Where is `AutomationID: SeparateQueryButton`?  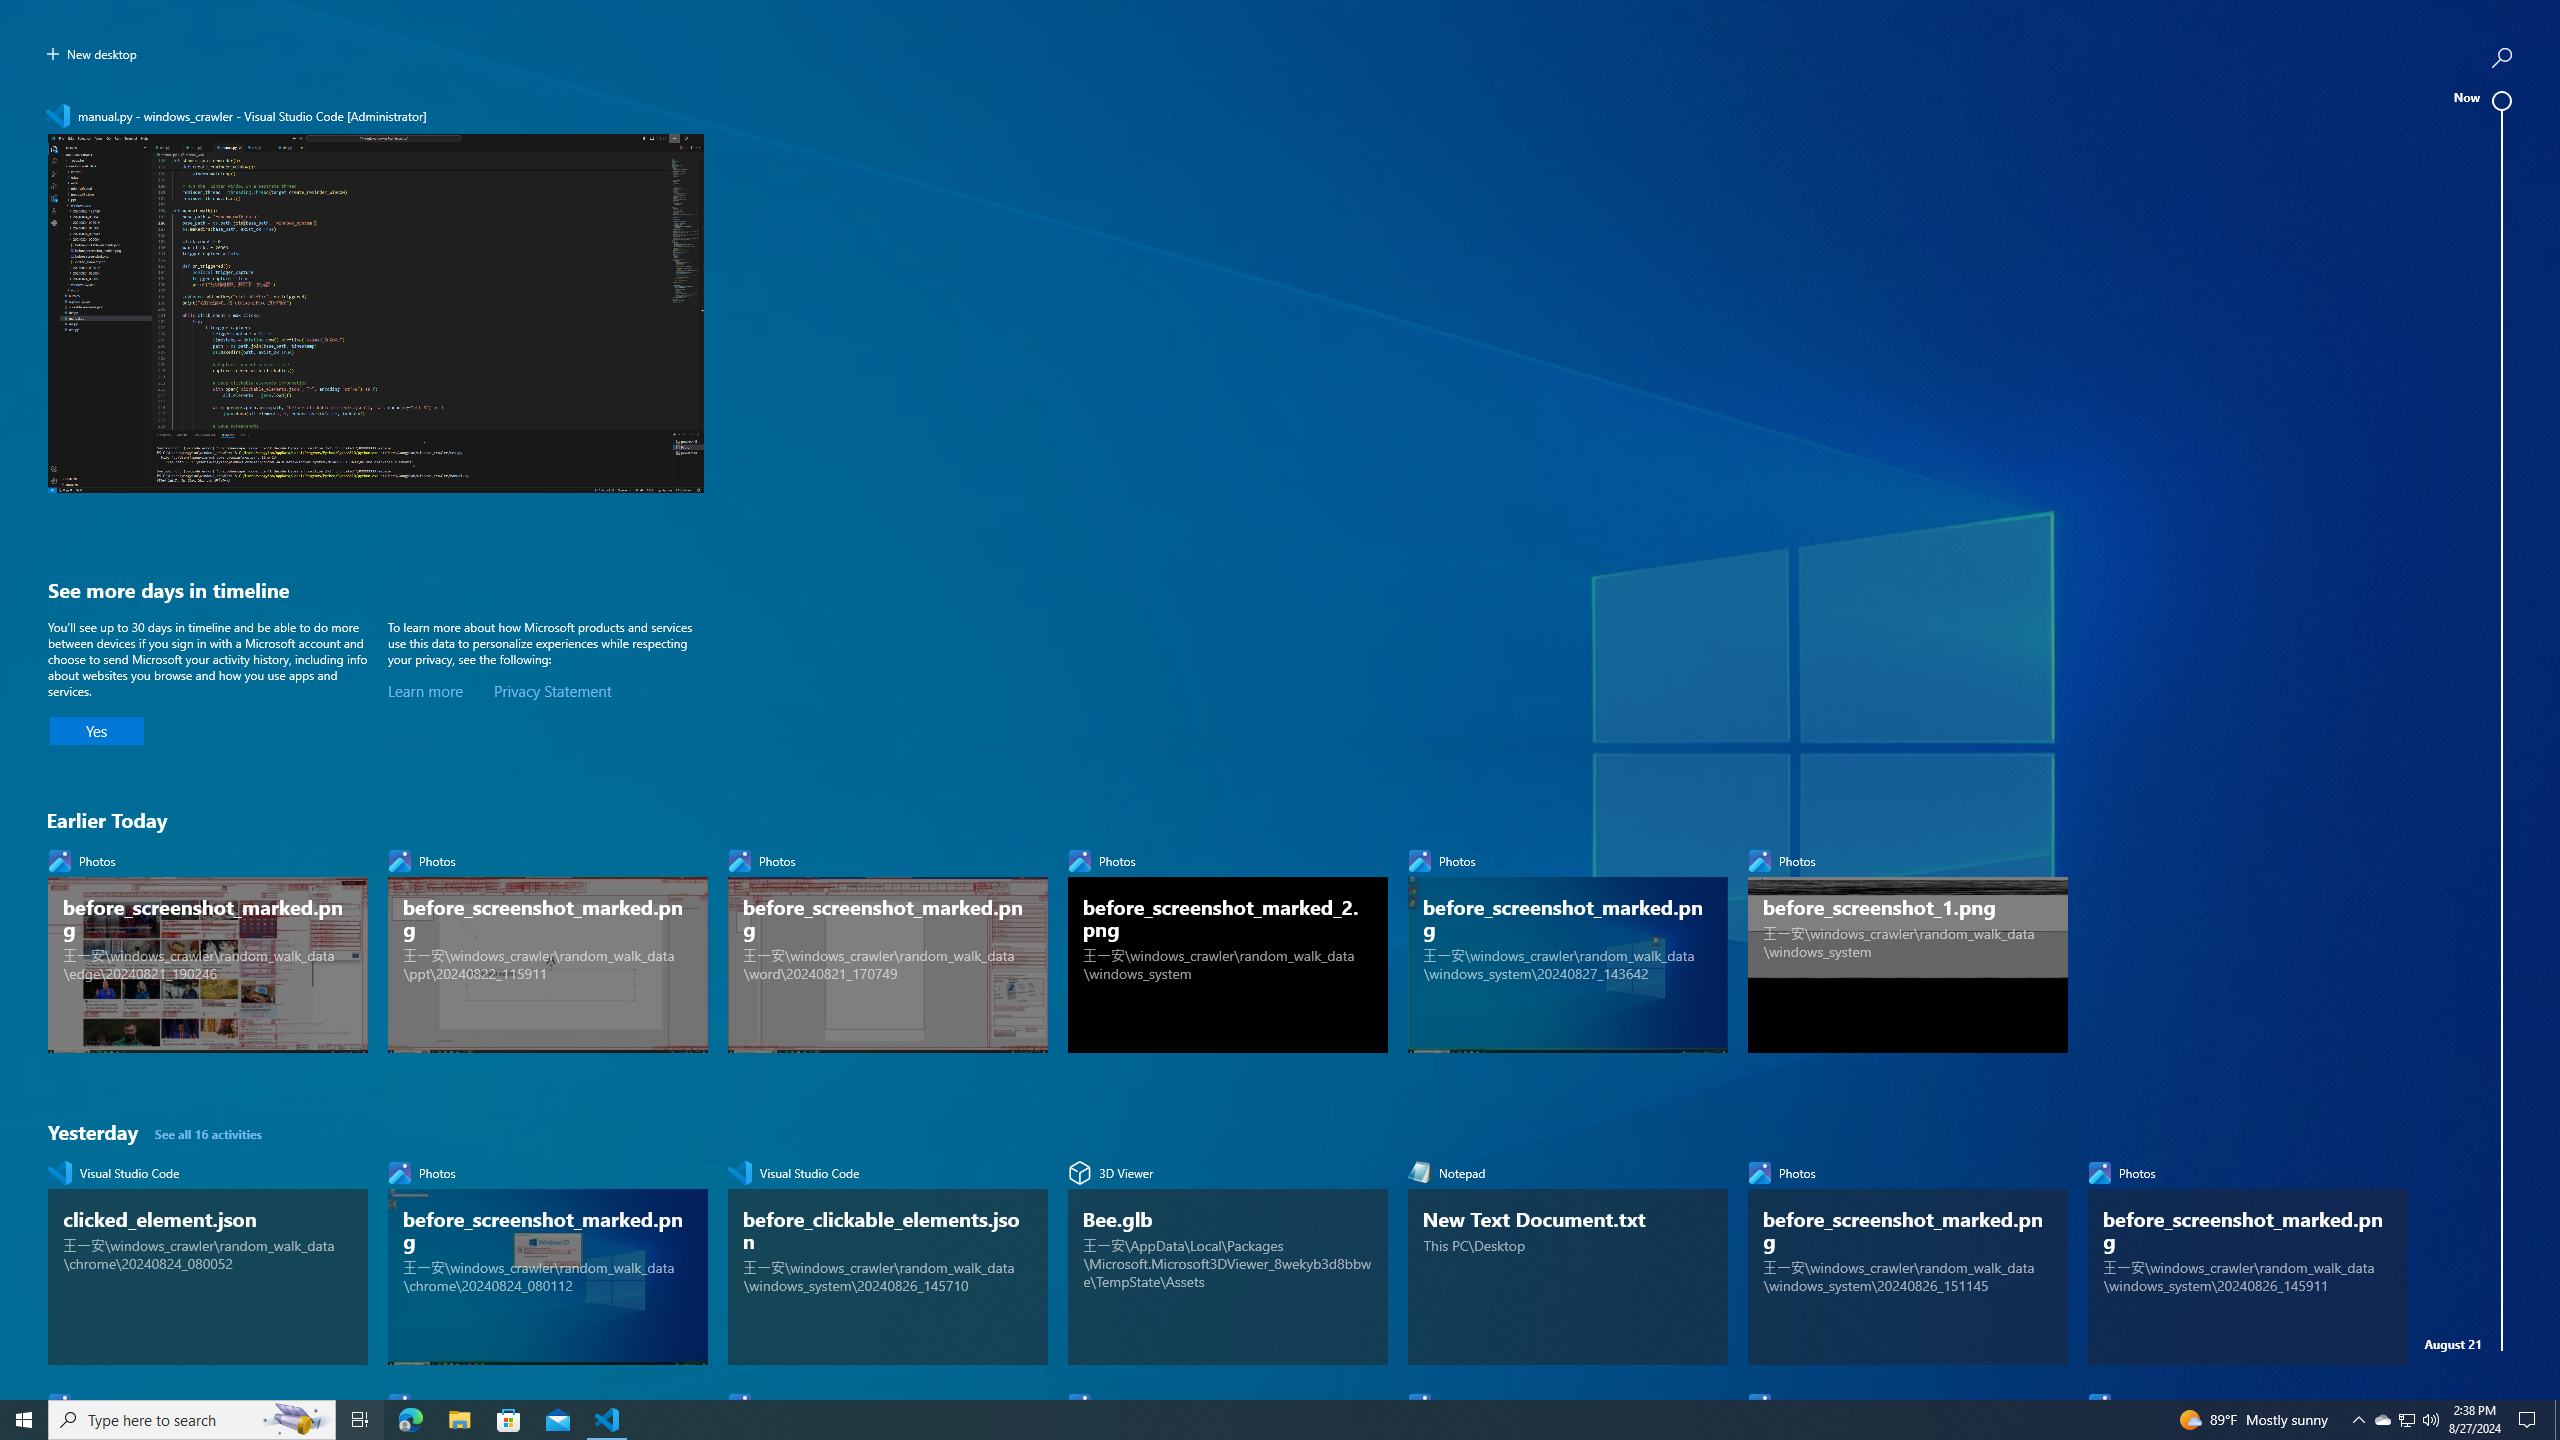 AutomationID: SeparateQueryButton is located at coordinates (2502, 57).